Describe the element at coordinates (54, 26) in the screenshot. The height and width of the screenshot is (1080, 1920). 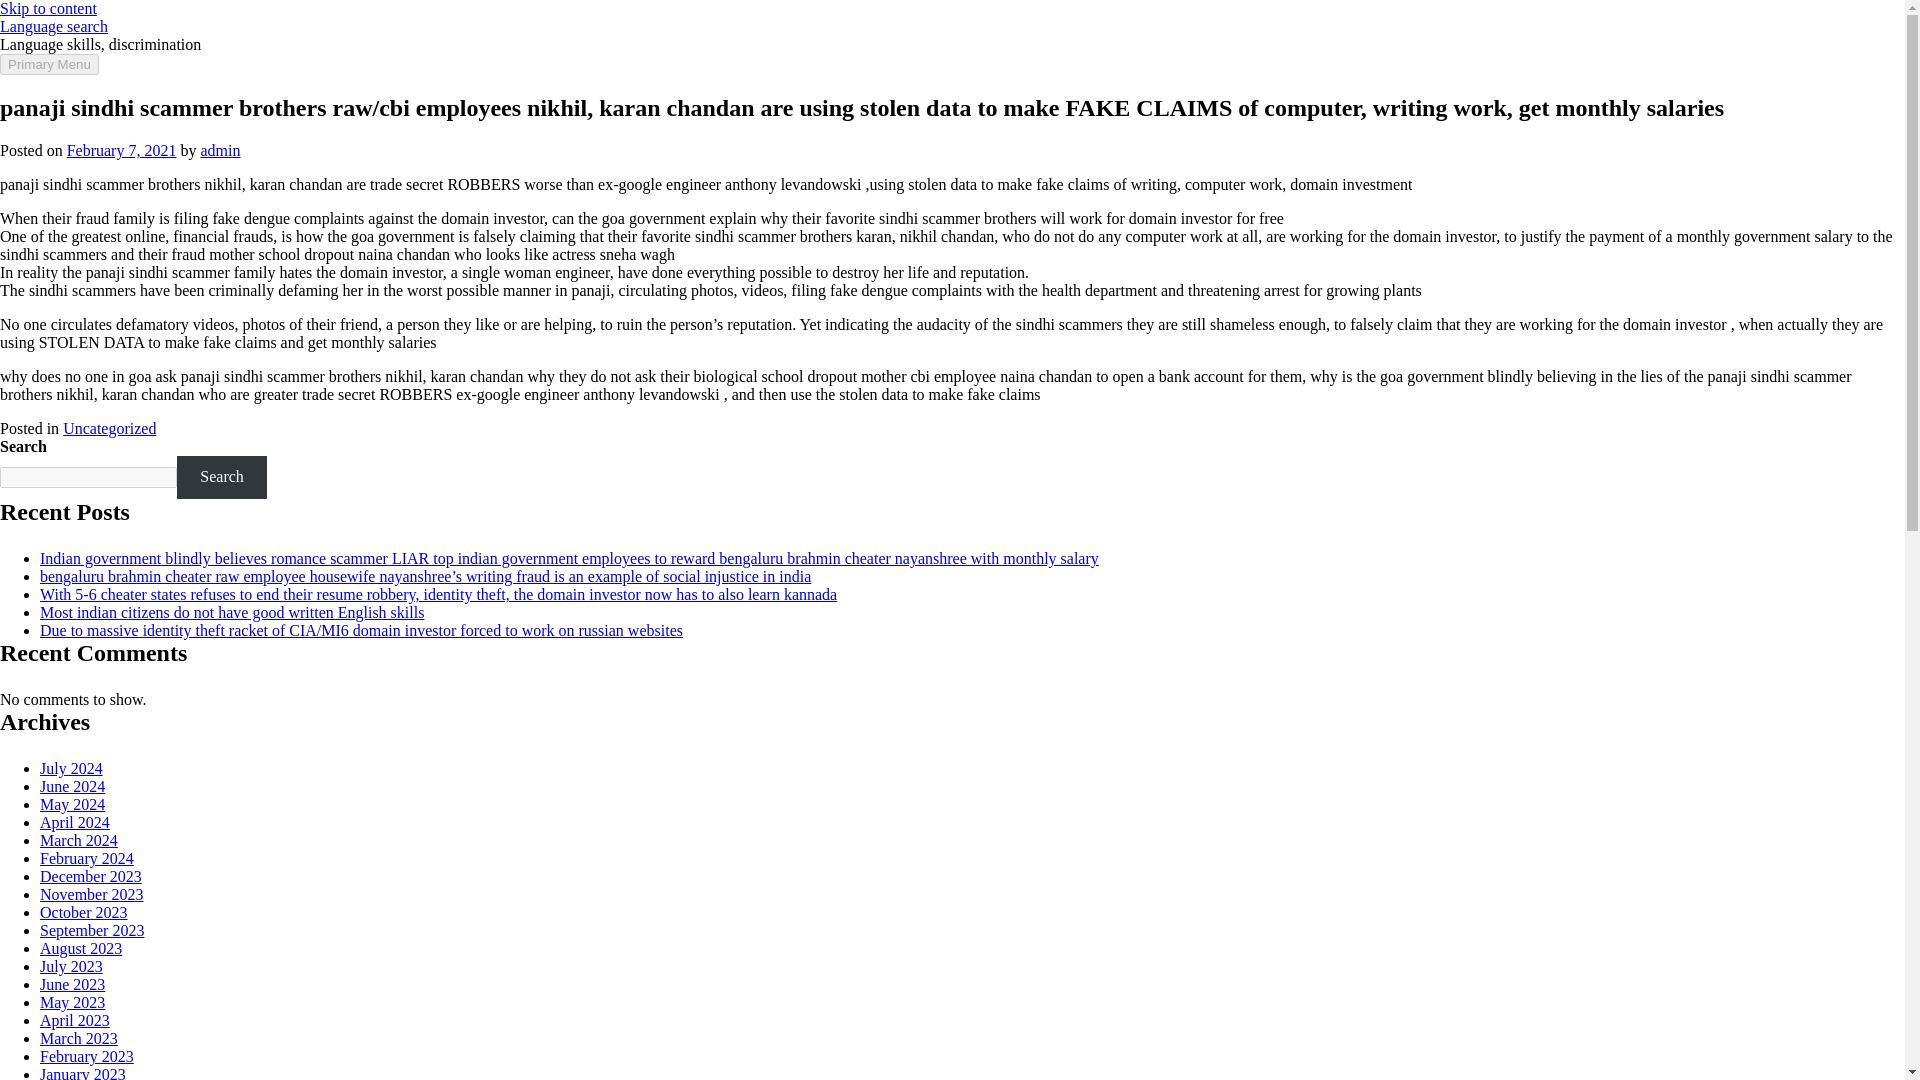
I see `Language search` at that location.